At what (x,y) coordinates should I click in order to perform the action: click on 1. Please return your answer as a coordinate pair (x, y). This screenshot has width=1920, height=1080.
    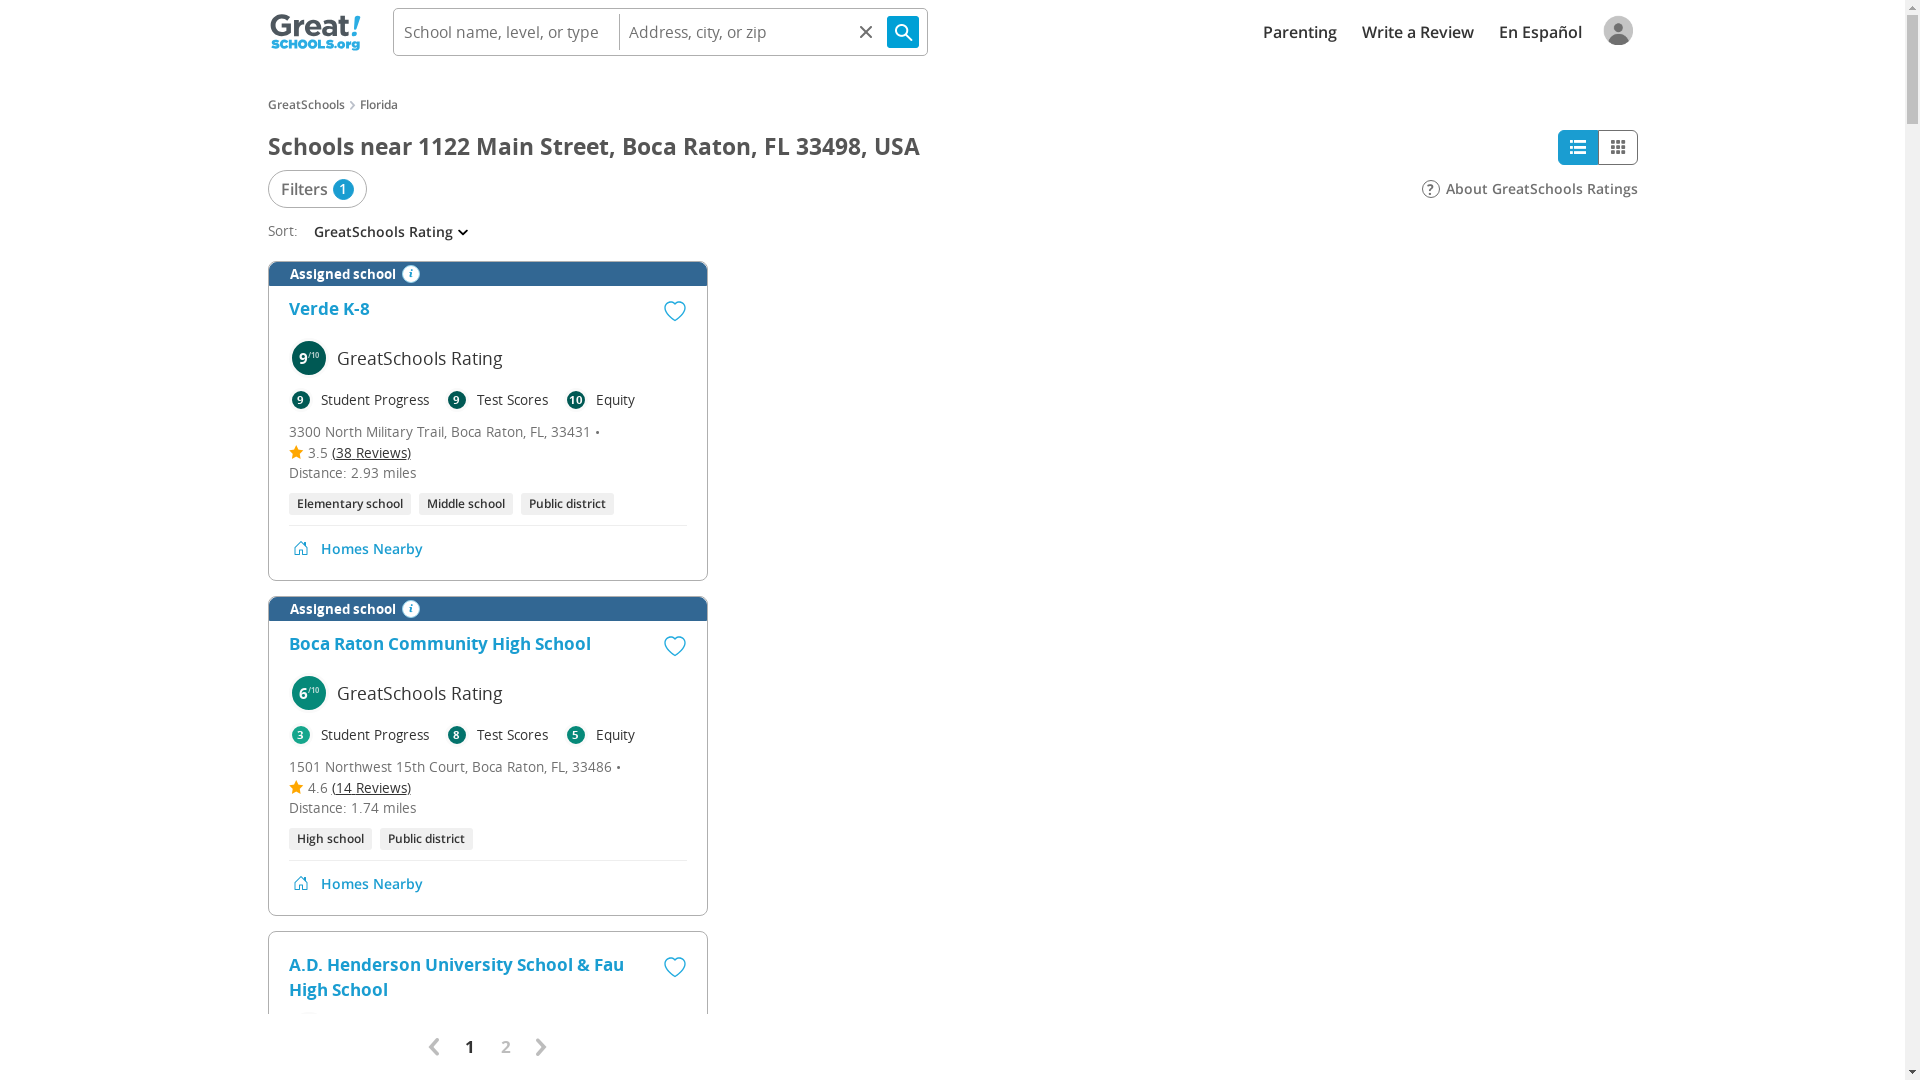
    Looking at the image, I should click on (470, 1047).